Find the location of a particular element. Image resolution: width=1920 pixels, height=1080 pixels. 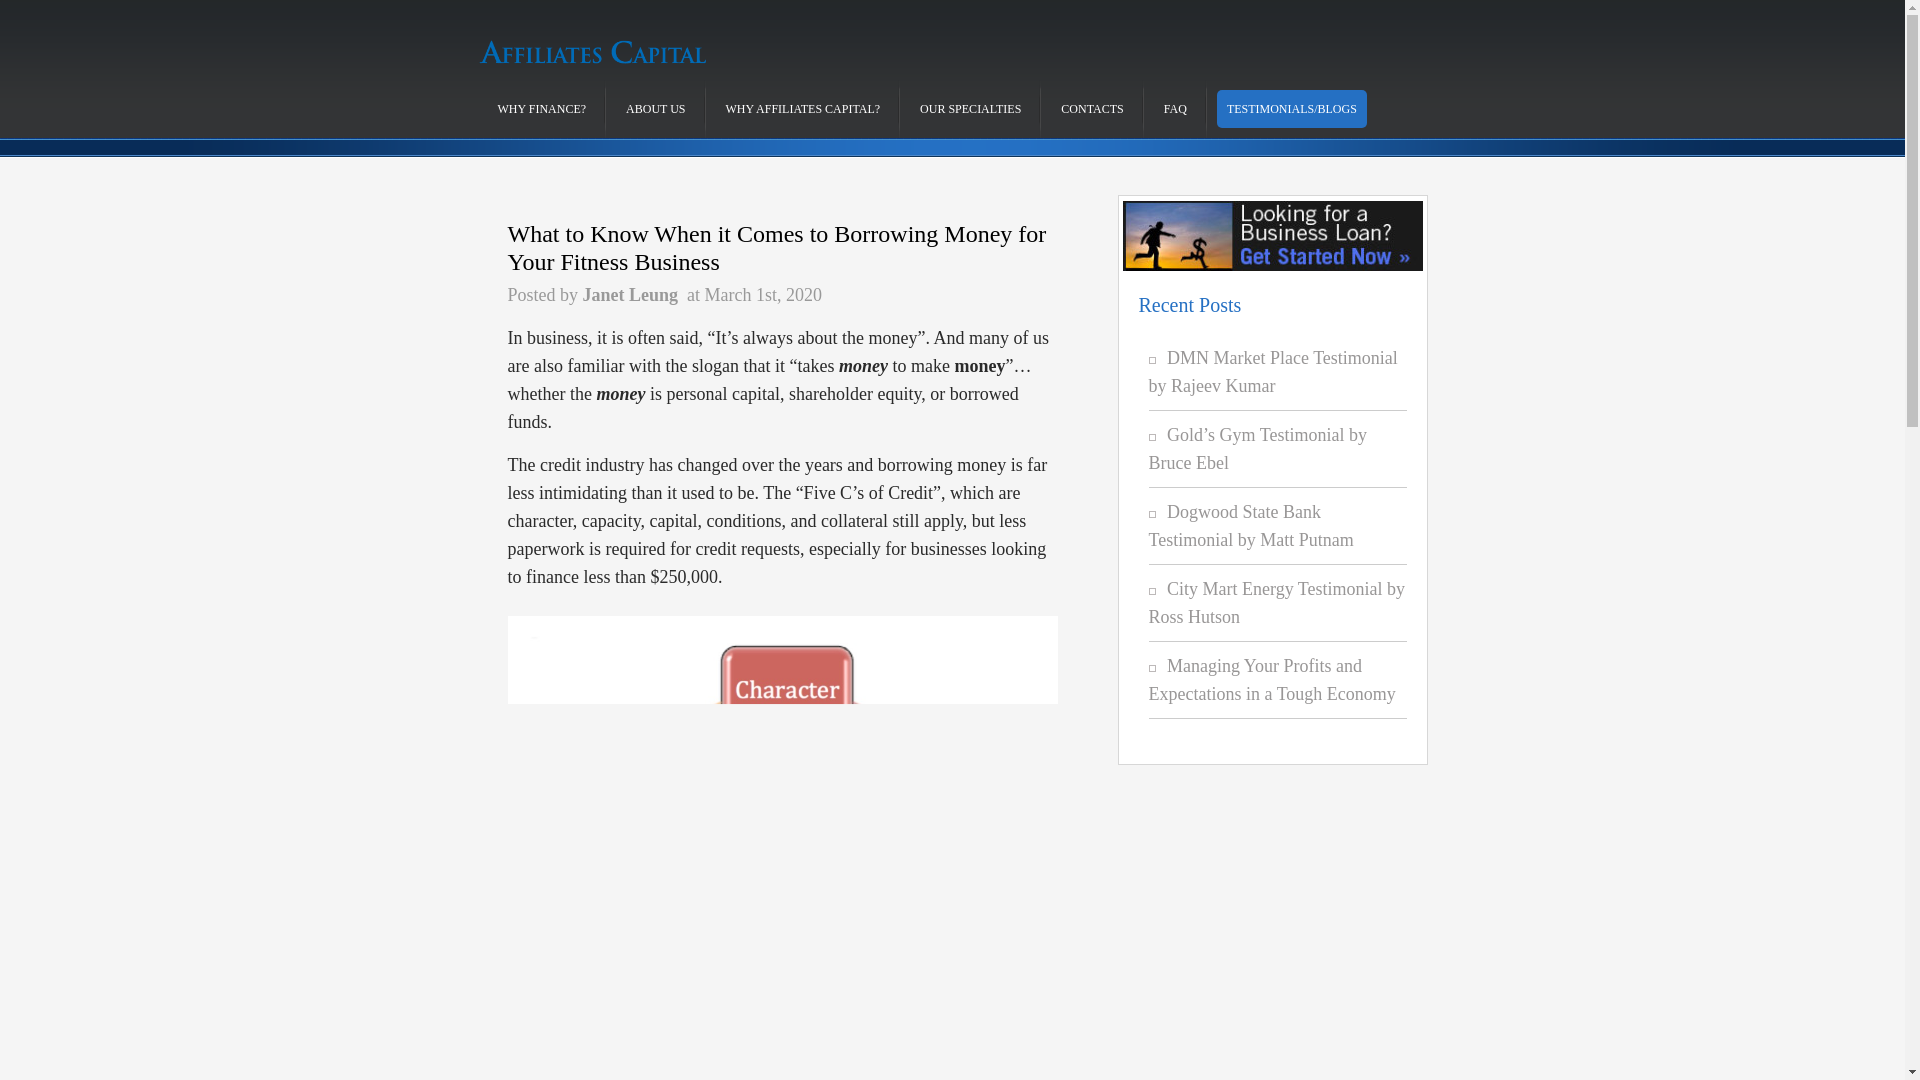

Posts by Janet Leung is located at coordinates (631, 294).